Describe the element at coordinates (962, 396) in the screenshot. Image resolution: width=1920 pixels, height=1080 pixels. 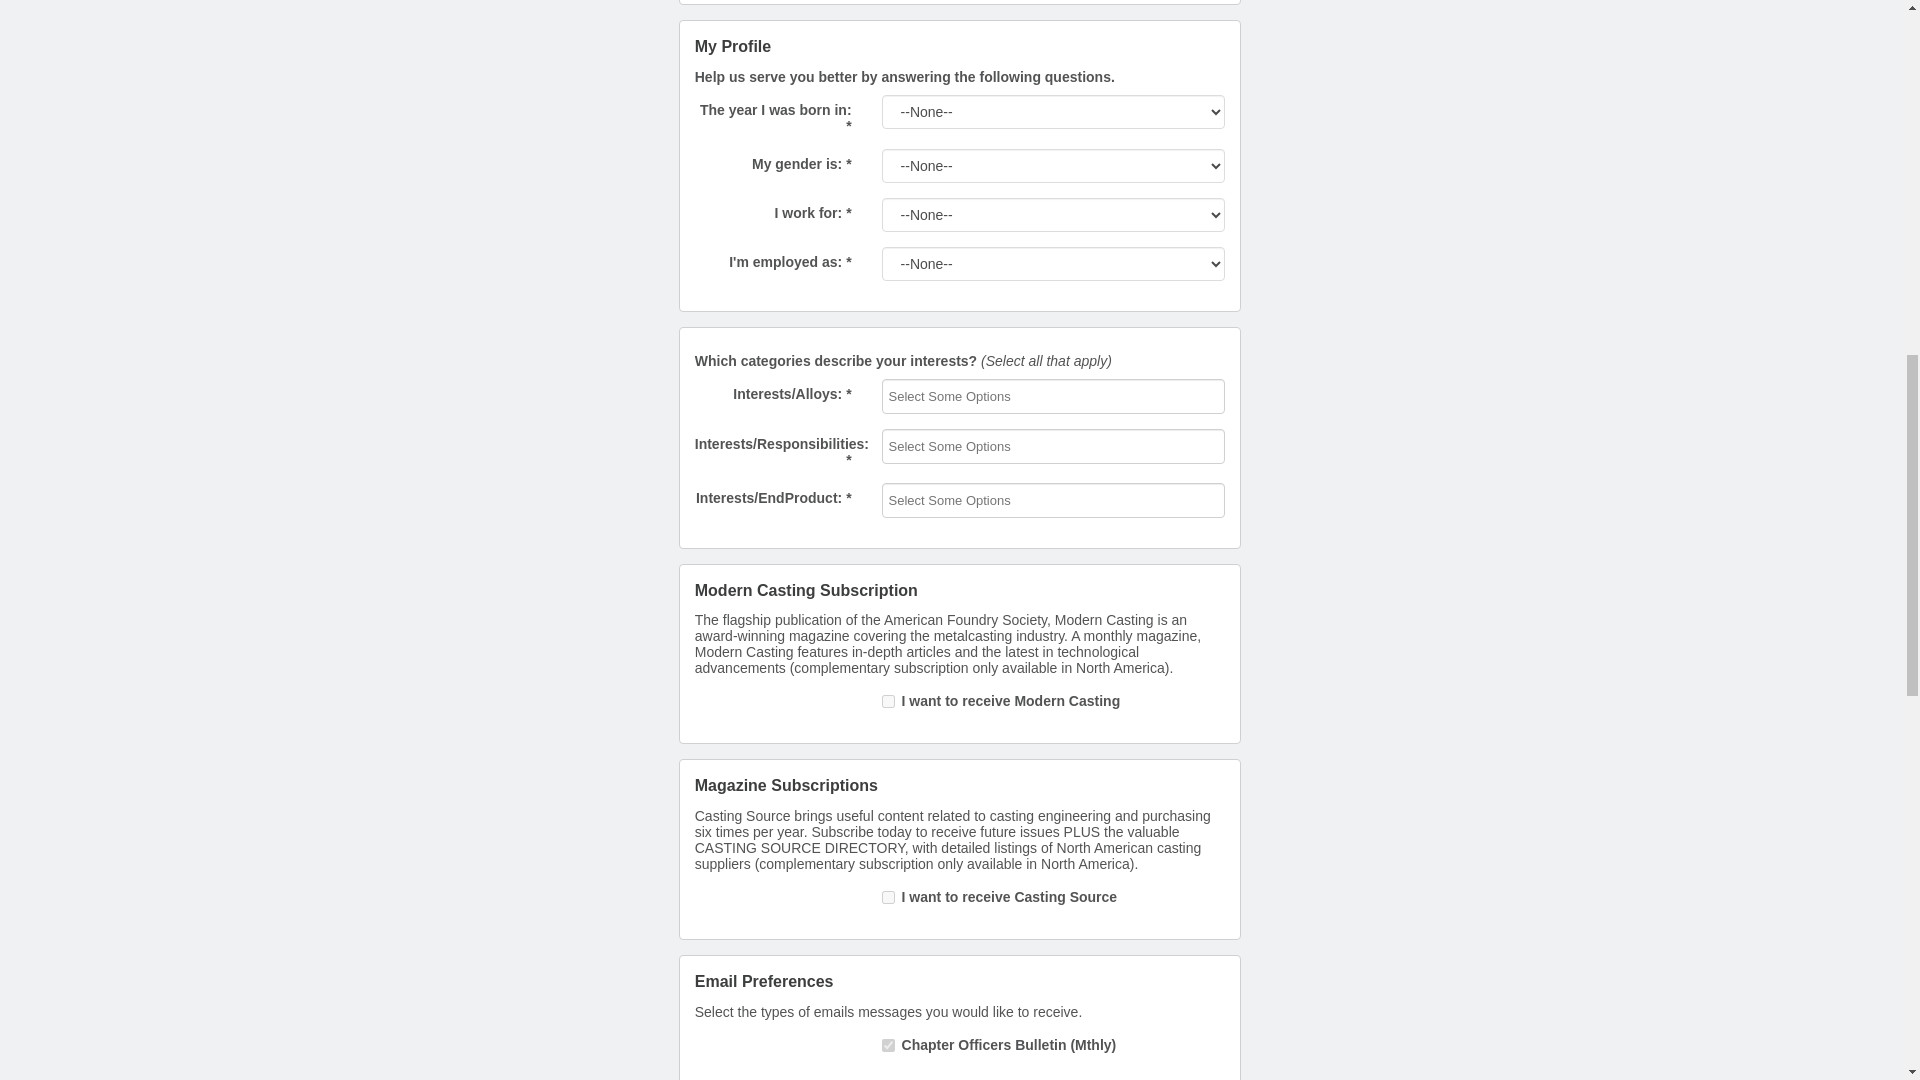
I see `Select Some Options` at that location.